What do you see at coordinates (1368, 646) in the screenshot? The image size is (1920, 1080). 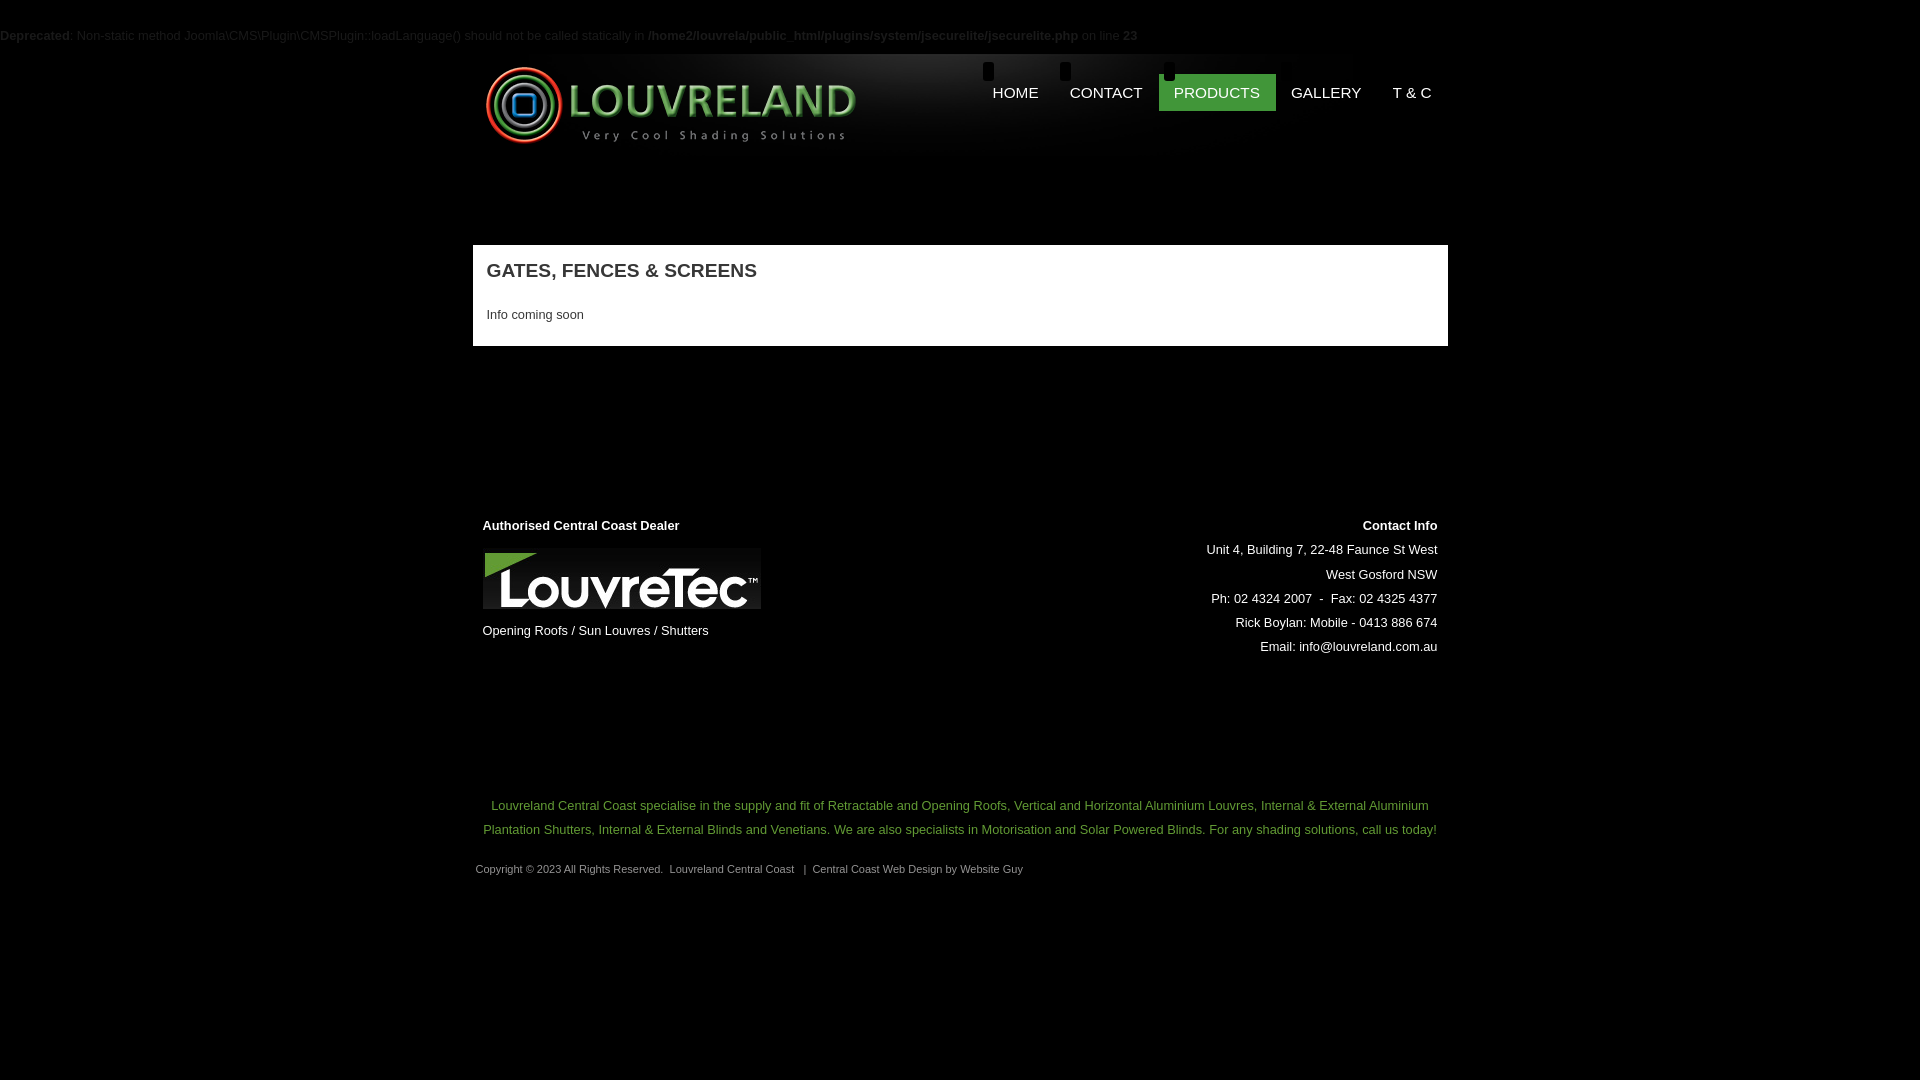 I see `info@louvreland.com.au` at bounding box center [1368, 646].